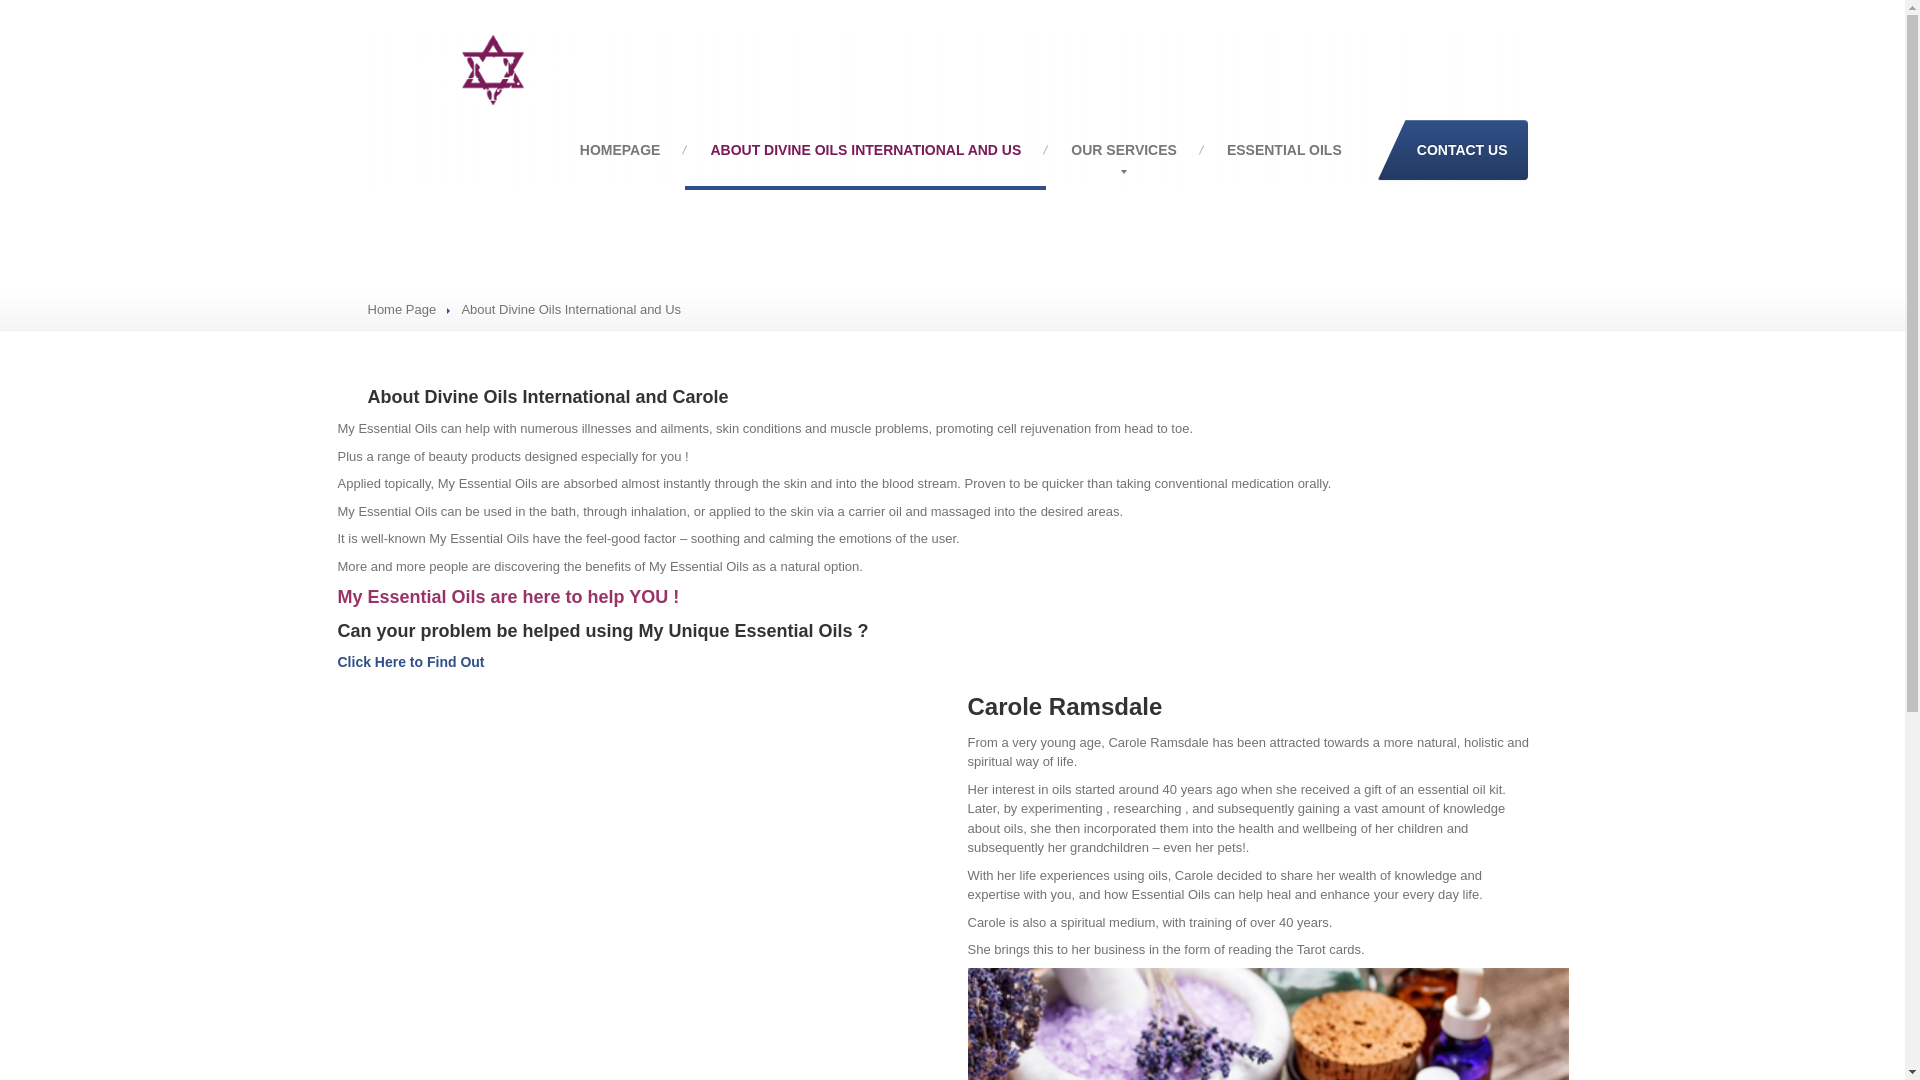 This screenshot has height=1080, width=1920. What do you see at coordinates (411, 662) in the screenshot?
I see `Click Here to Find Out` at bounding box center [411, 662].